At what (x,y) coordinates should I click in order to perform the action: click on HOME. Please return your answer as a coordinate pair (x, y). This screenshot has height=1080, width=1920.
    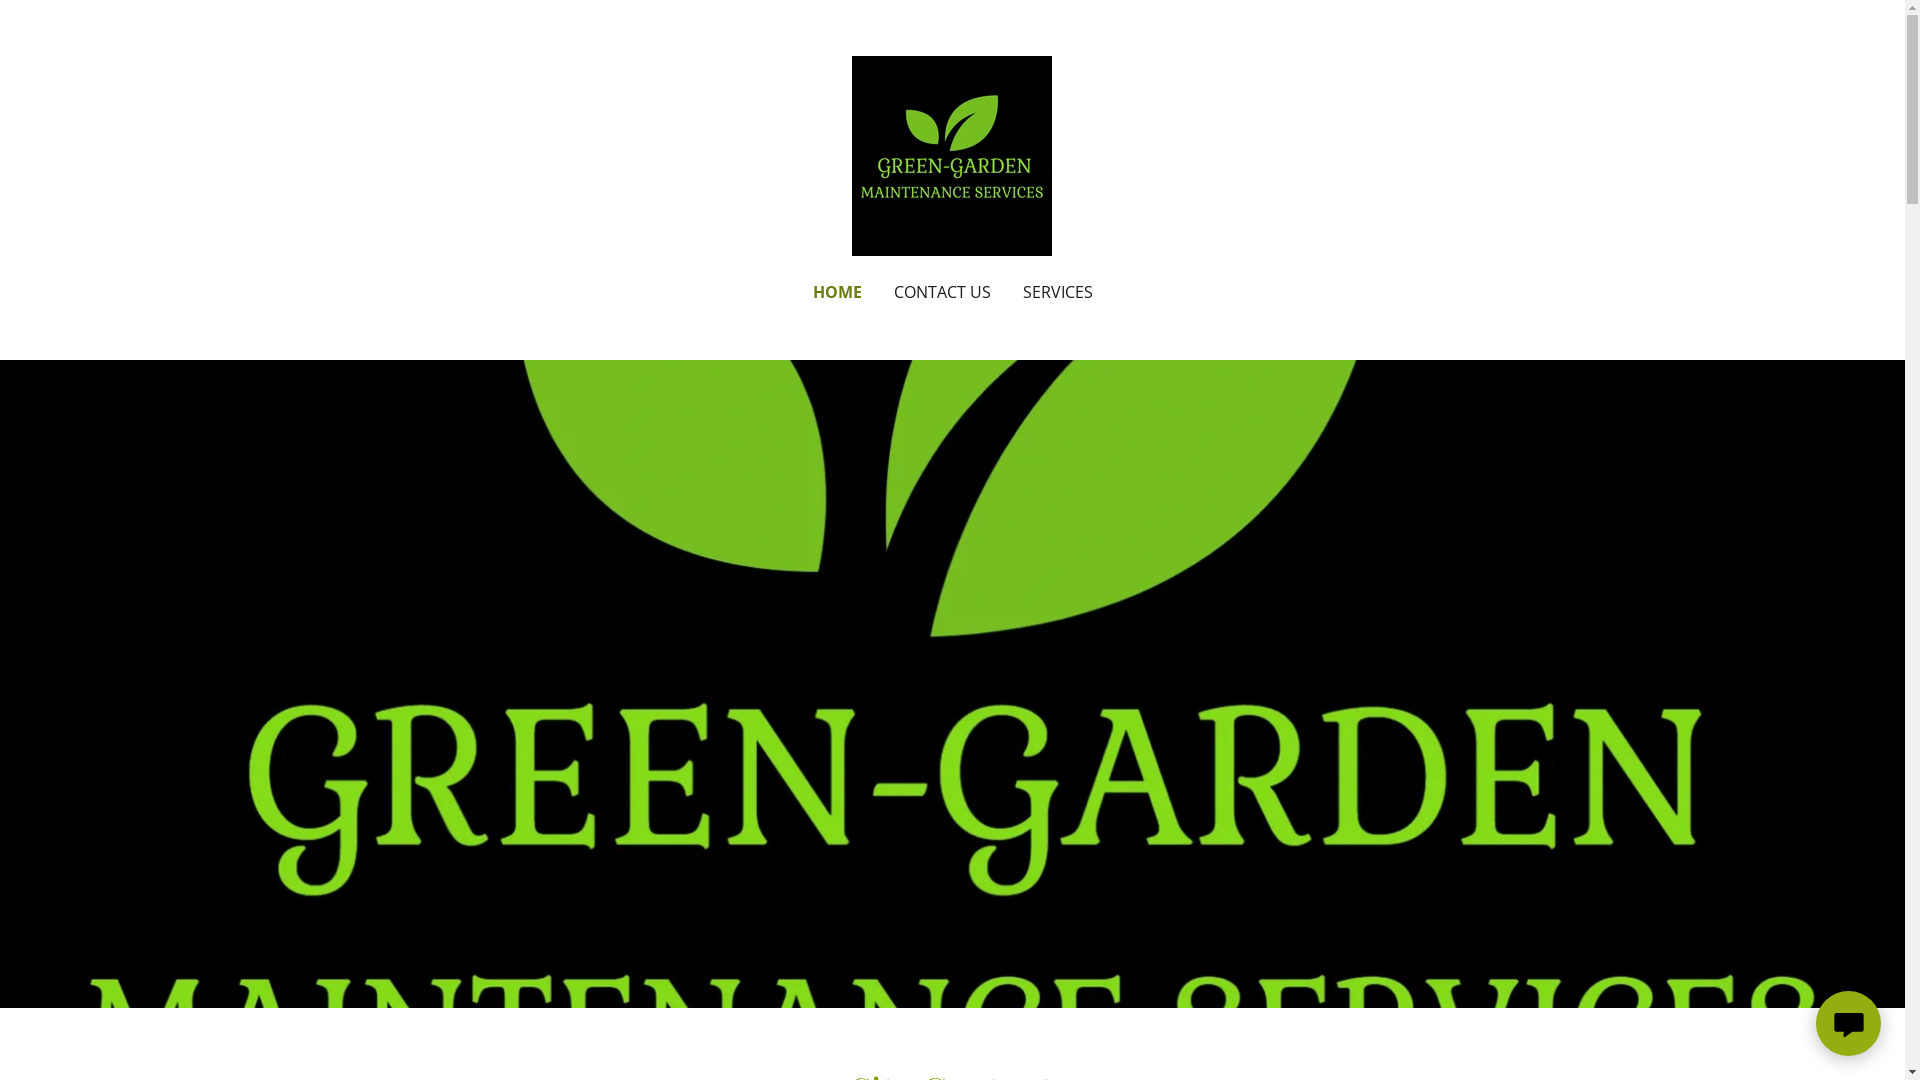
    Looking at the image, I should click on (836, 292).